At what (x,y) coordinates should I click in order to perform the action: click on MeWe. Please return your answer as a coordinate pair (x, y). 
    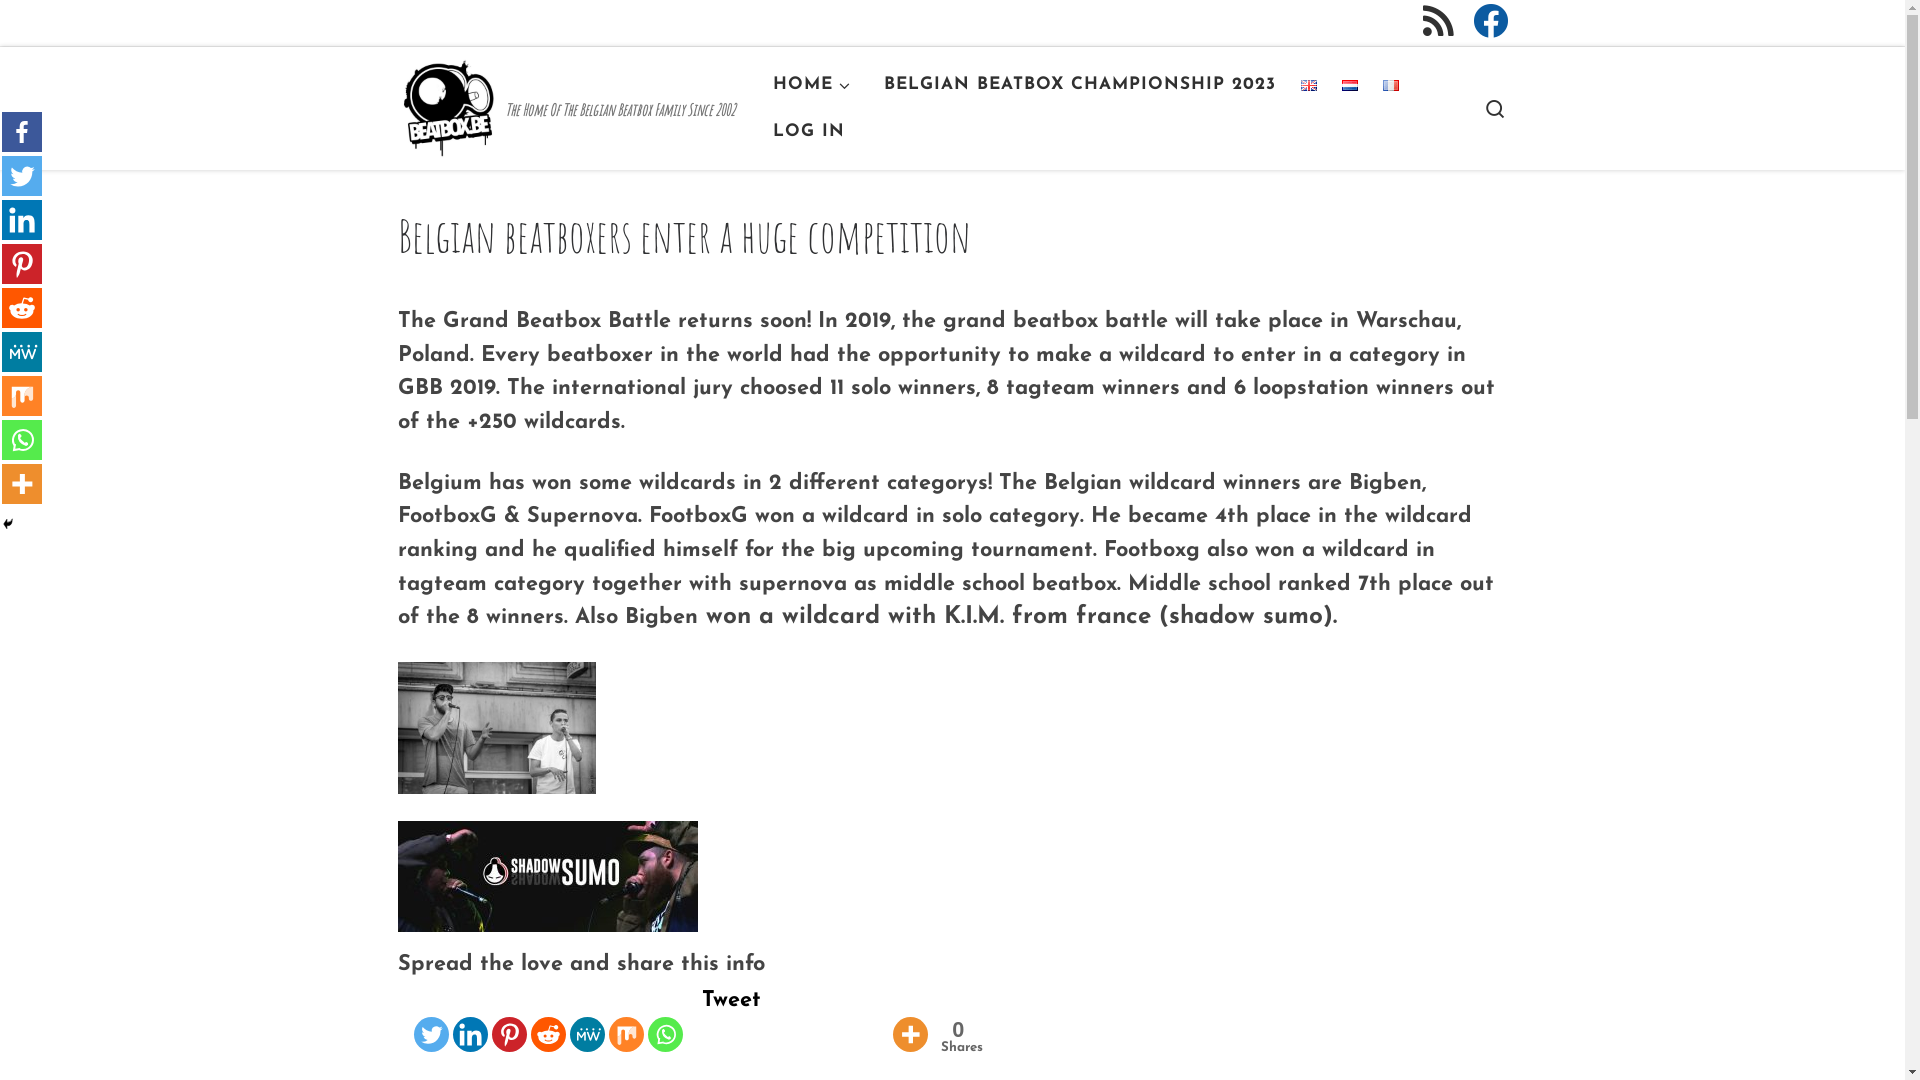
    Looking at the image, I should click on (588, 1018).